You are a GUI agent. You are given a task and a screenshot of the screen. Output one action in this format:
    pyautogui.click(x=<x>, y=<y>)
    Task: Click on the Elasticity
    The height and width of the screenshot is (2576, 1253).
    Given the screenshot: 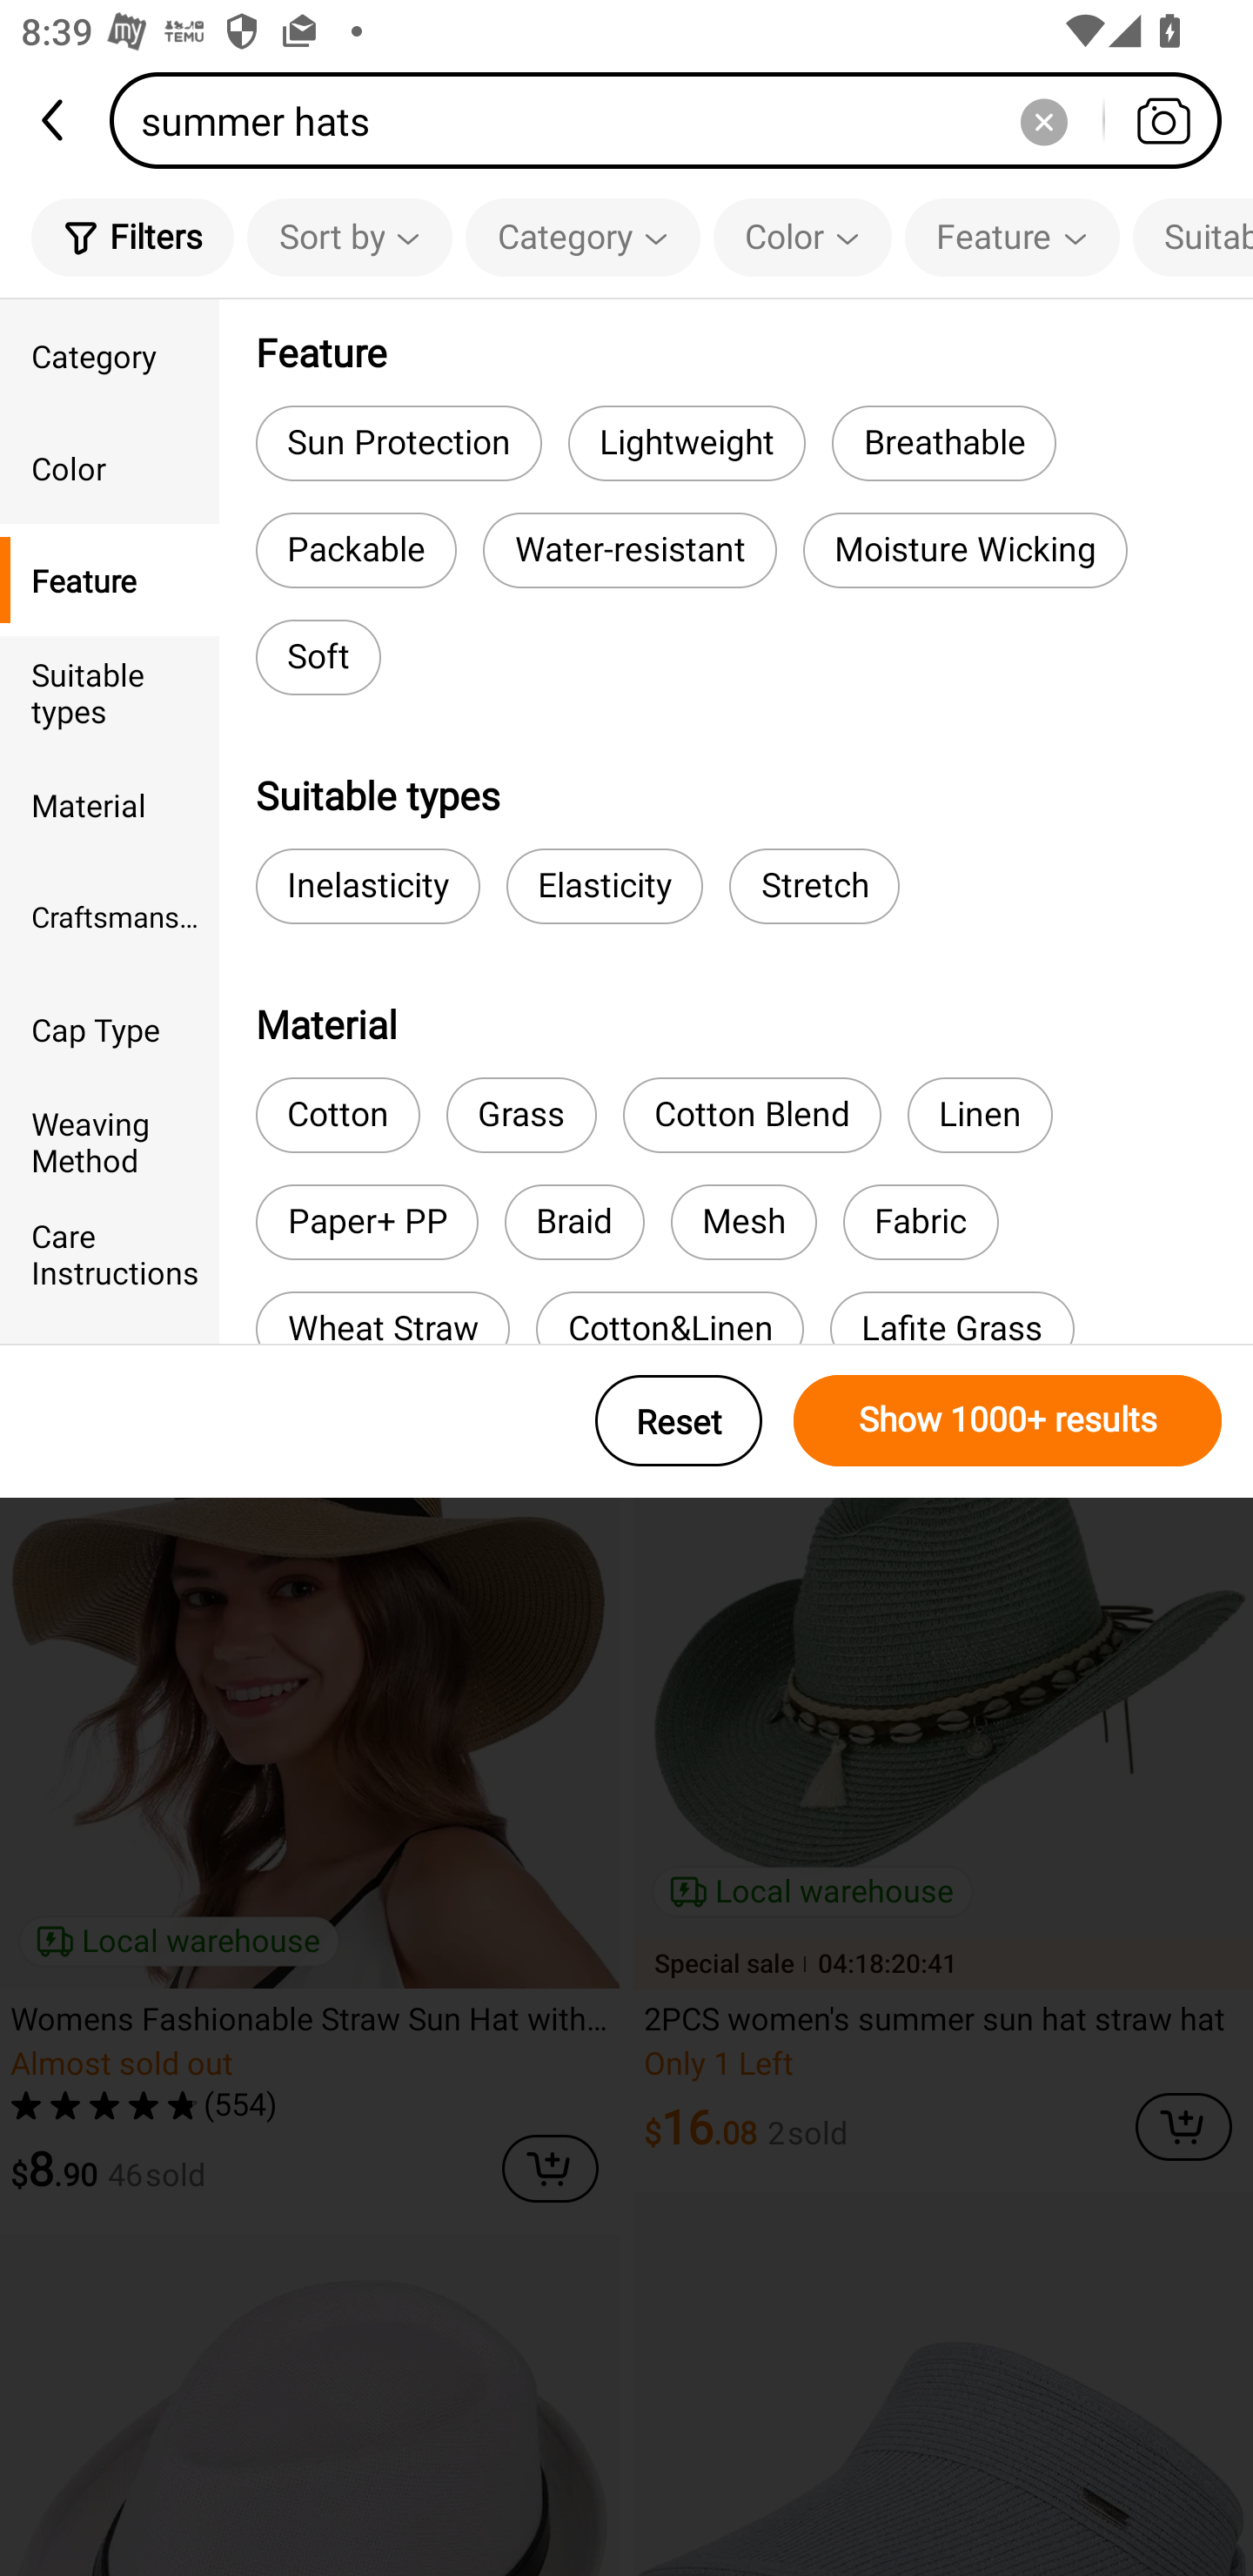 What is the action you would take?
    pyautogui.click(x=604, y=886)
    